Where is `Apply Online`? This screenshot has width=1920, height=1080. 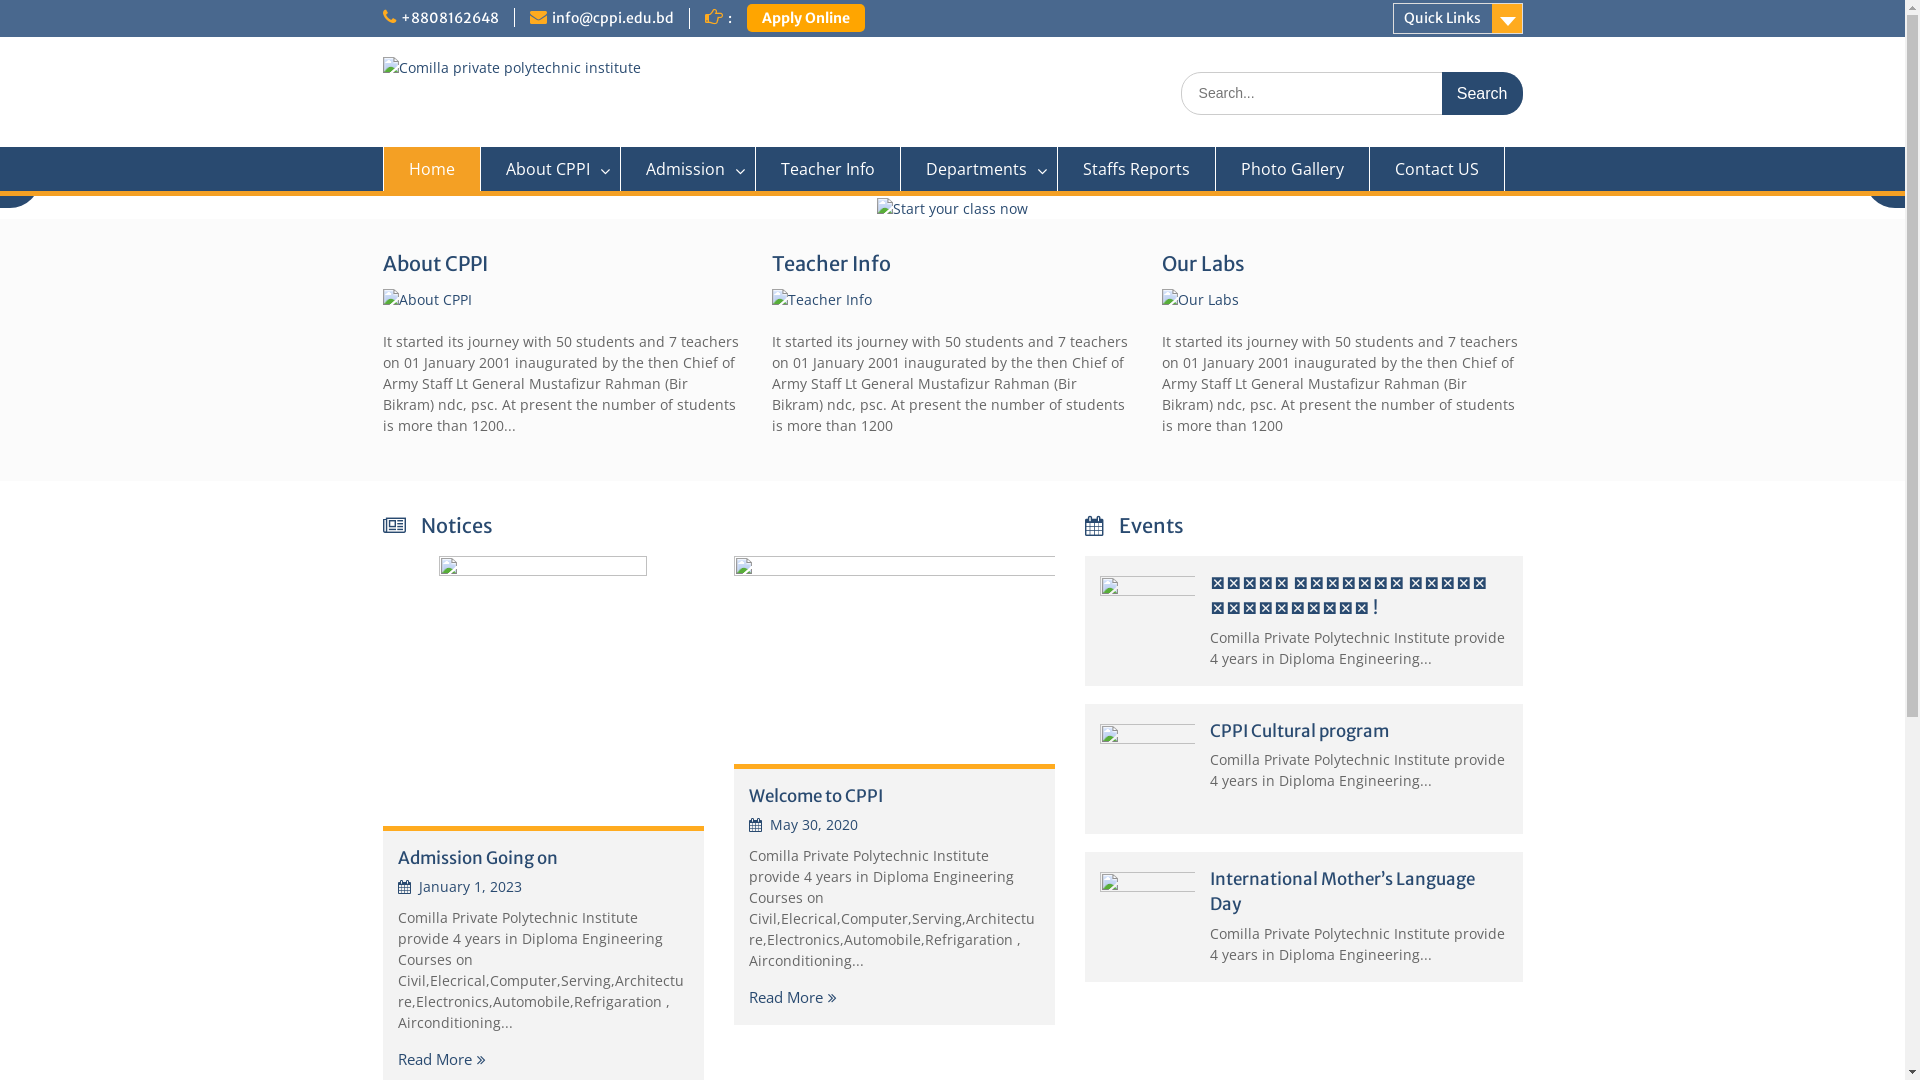
Apply Online is located at coordinates (805, 18).